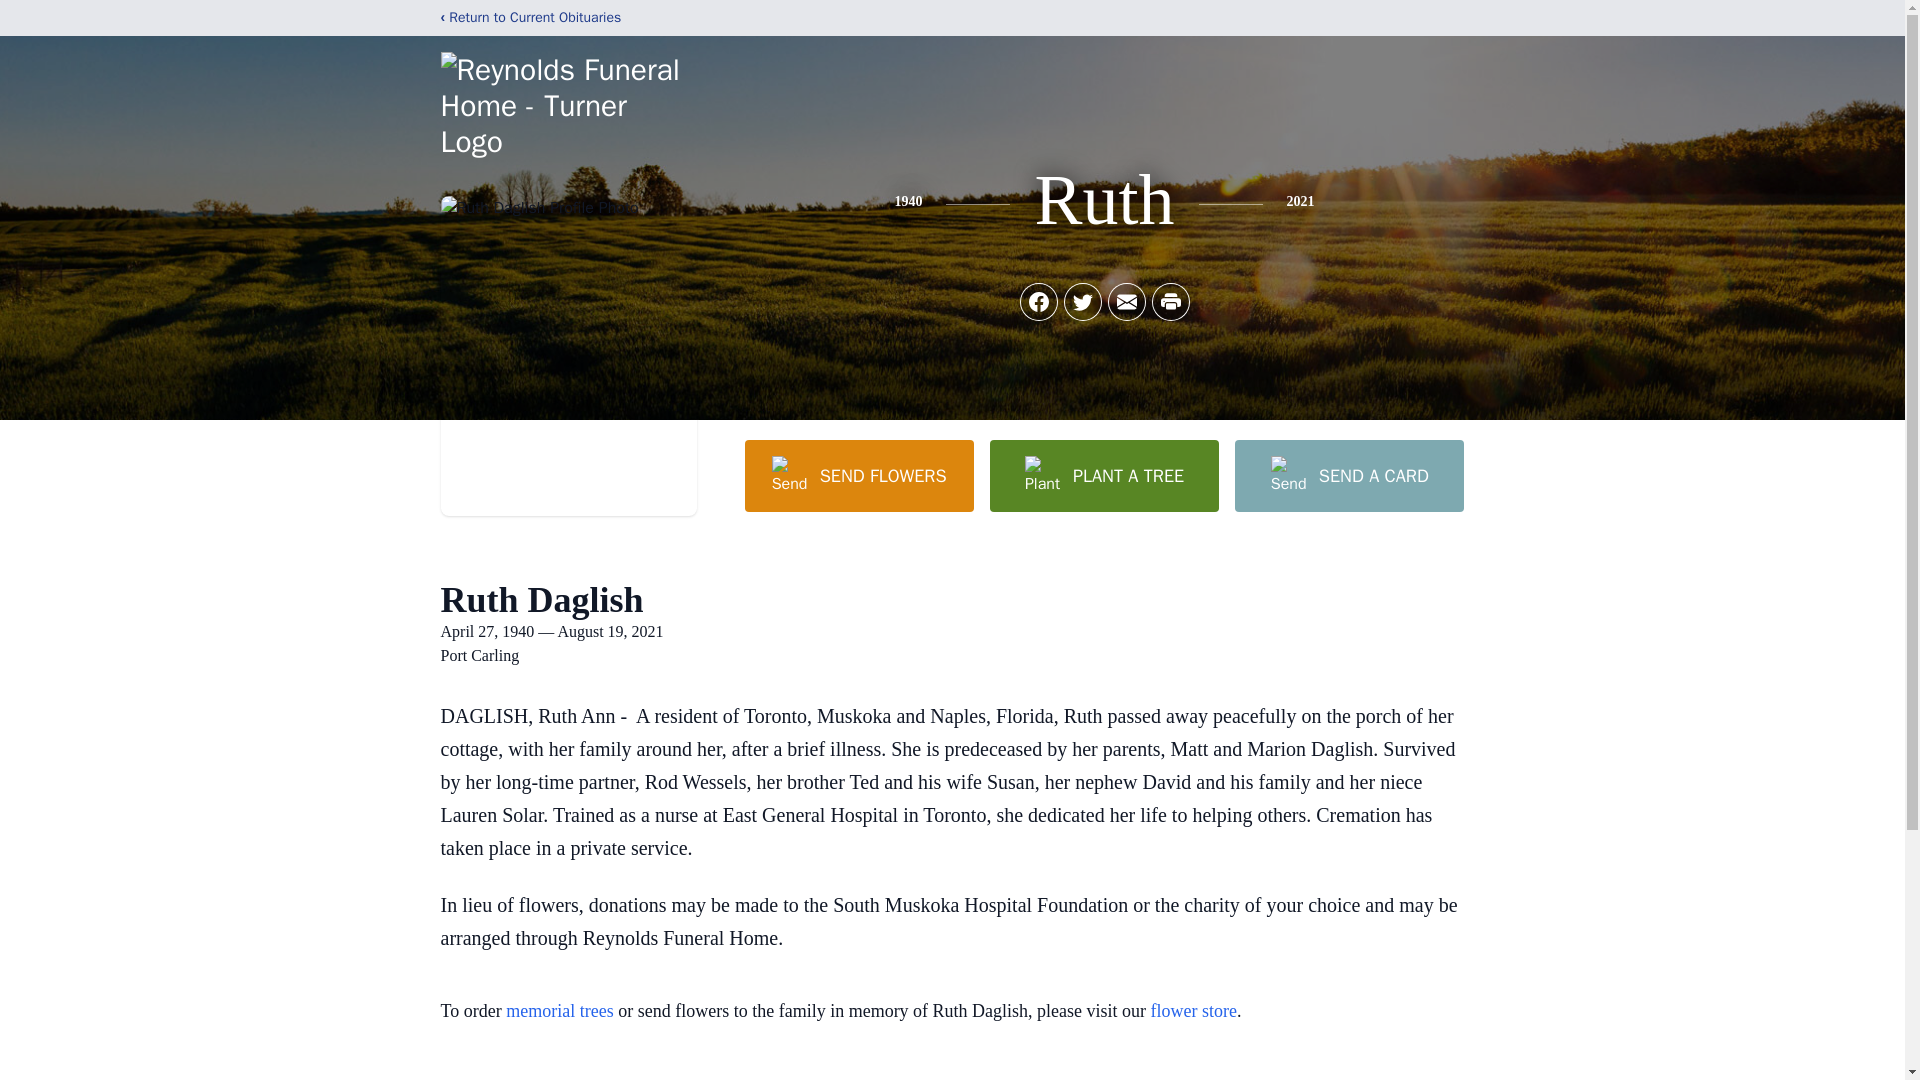 This screenshot has width=1920, height=1080. What do you see at coordinates (559, 1010) in the screenshot?
I see `memorial trees` at bounding box center [559, 1010].